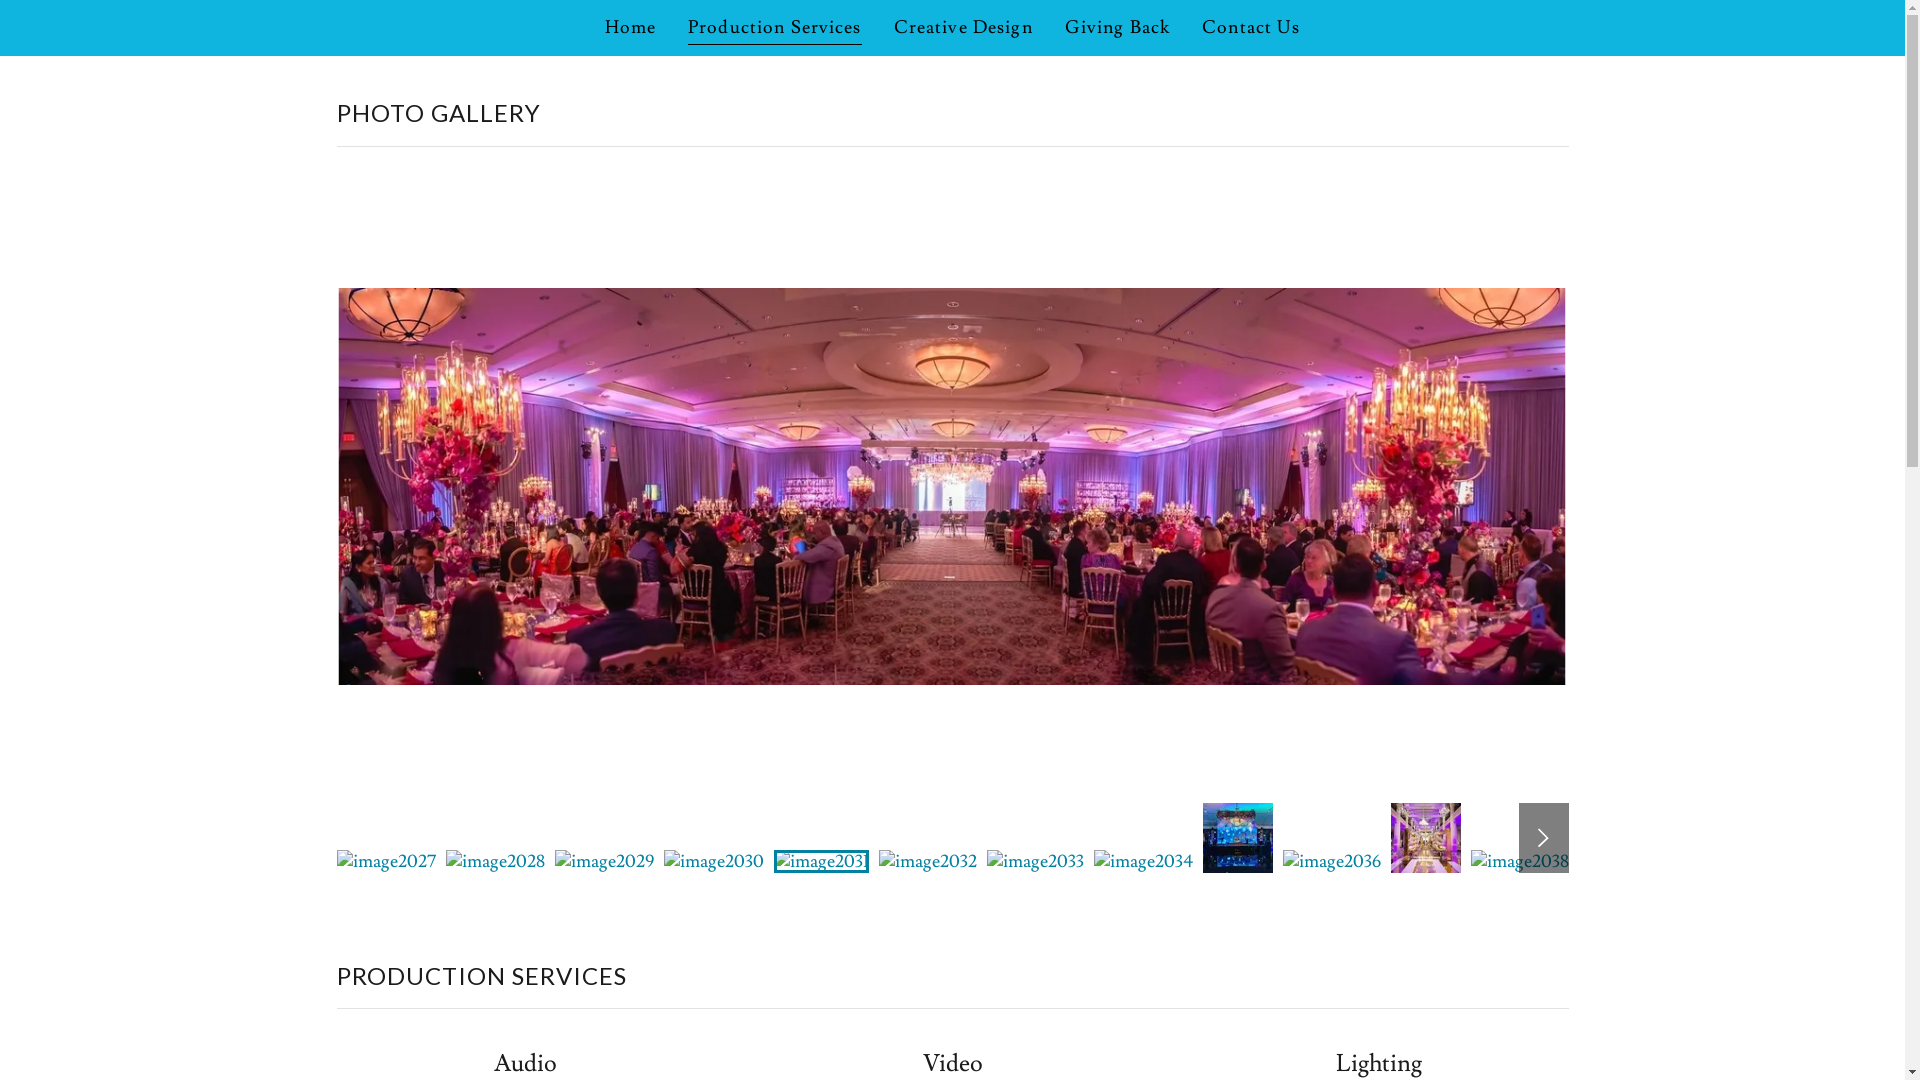 The width and height of the screenshot is (1920, 1080). Describe the element at coordinates (775, 30) in the screenshot. I see `Production Services` at that location.